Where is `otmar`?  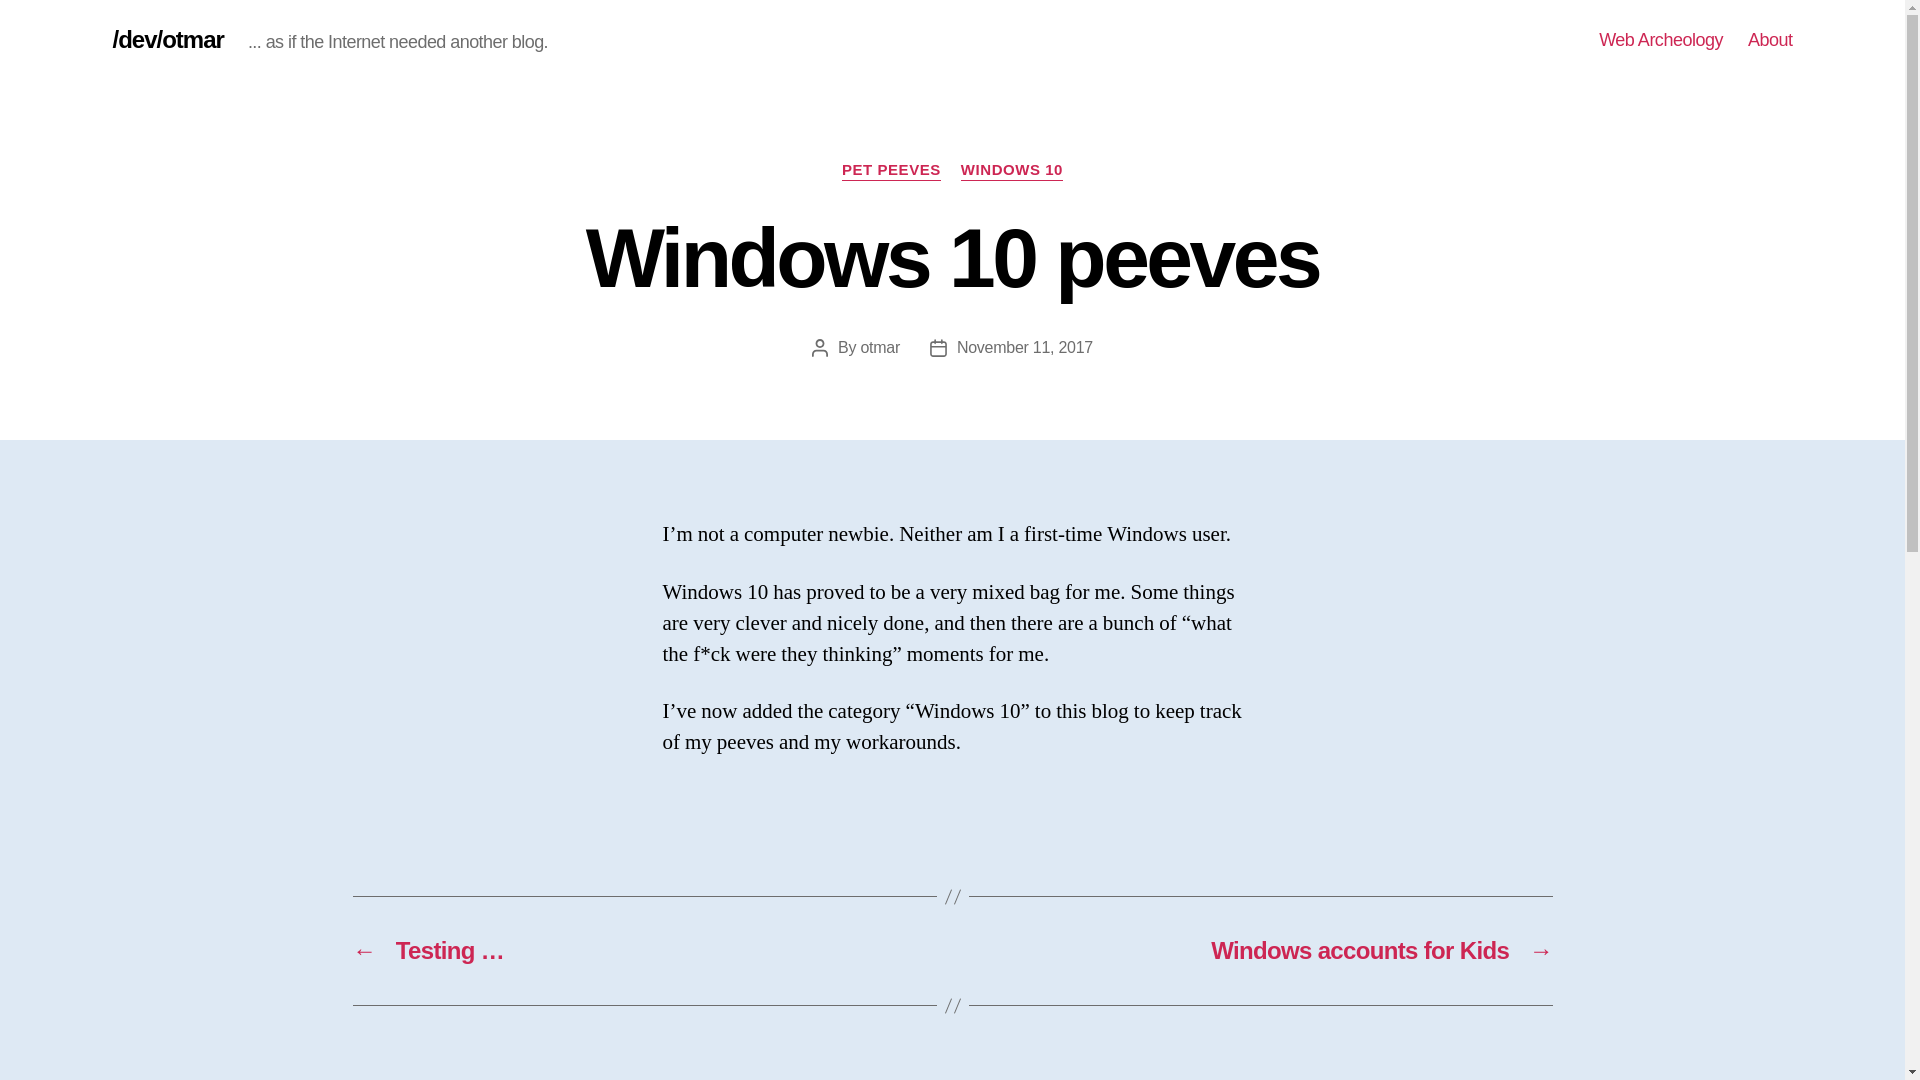
otmar is located at coordinates (880, 348).